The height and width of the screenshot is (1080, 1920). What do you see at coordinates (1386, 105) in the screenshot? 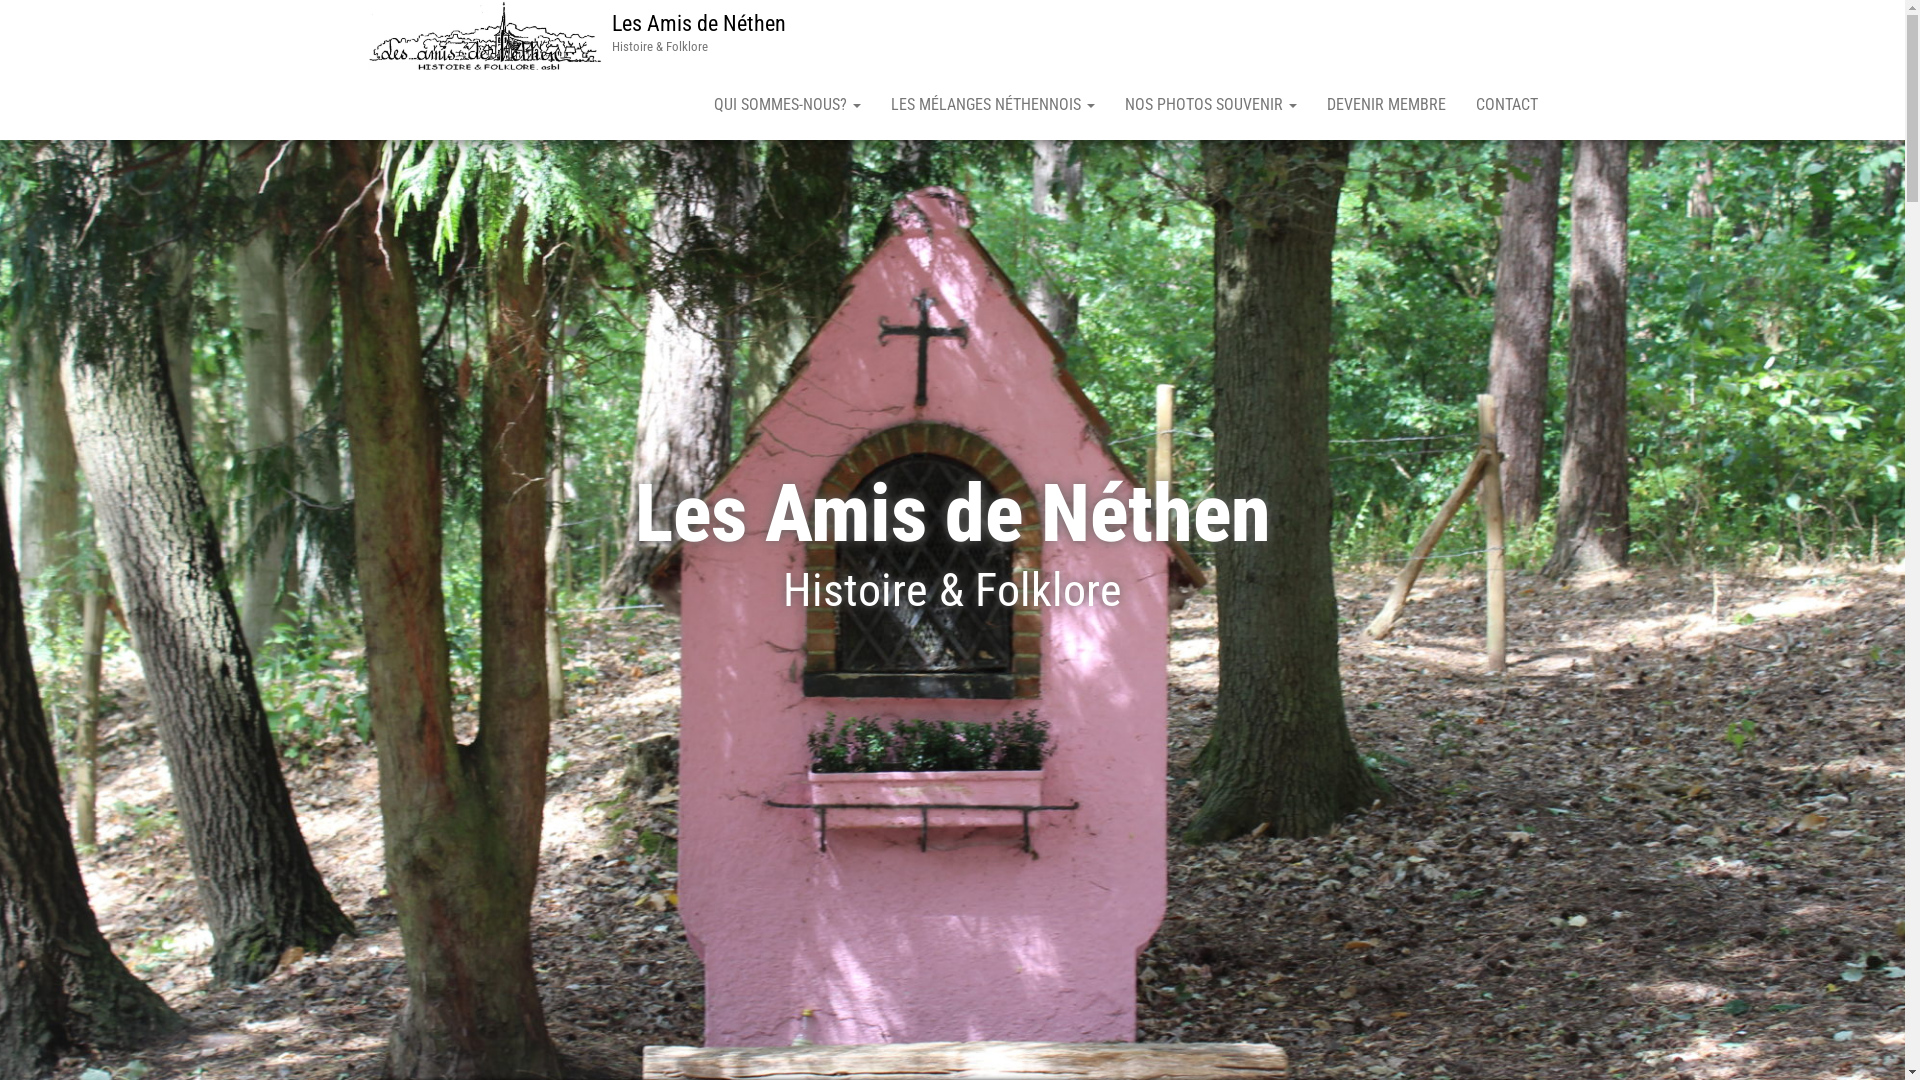
I see `DEVENIR MEMBRE` at bounding box center [1386, 105].